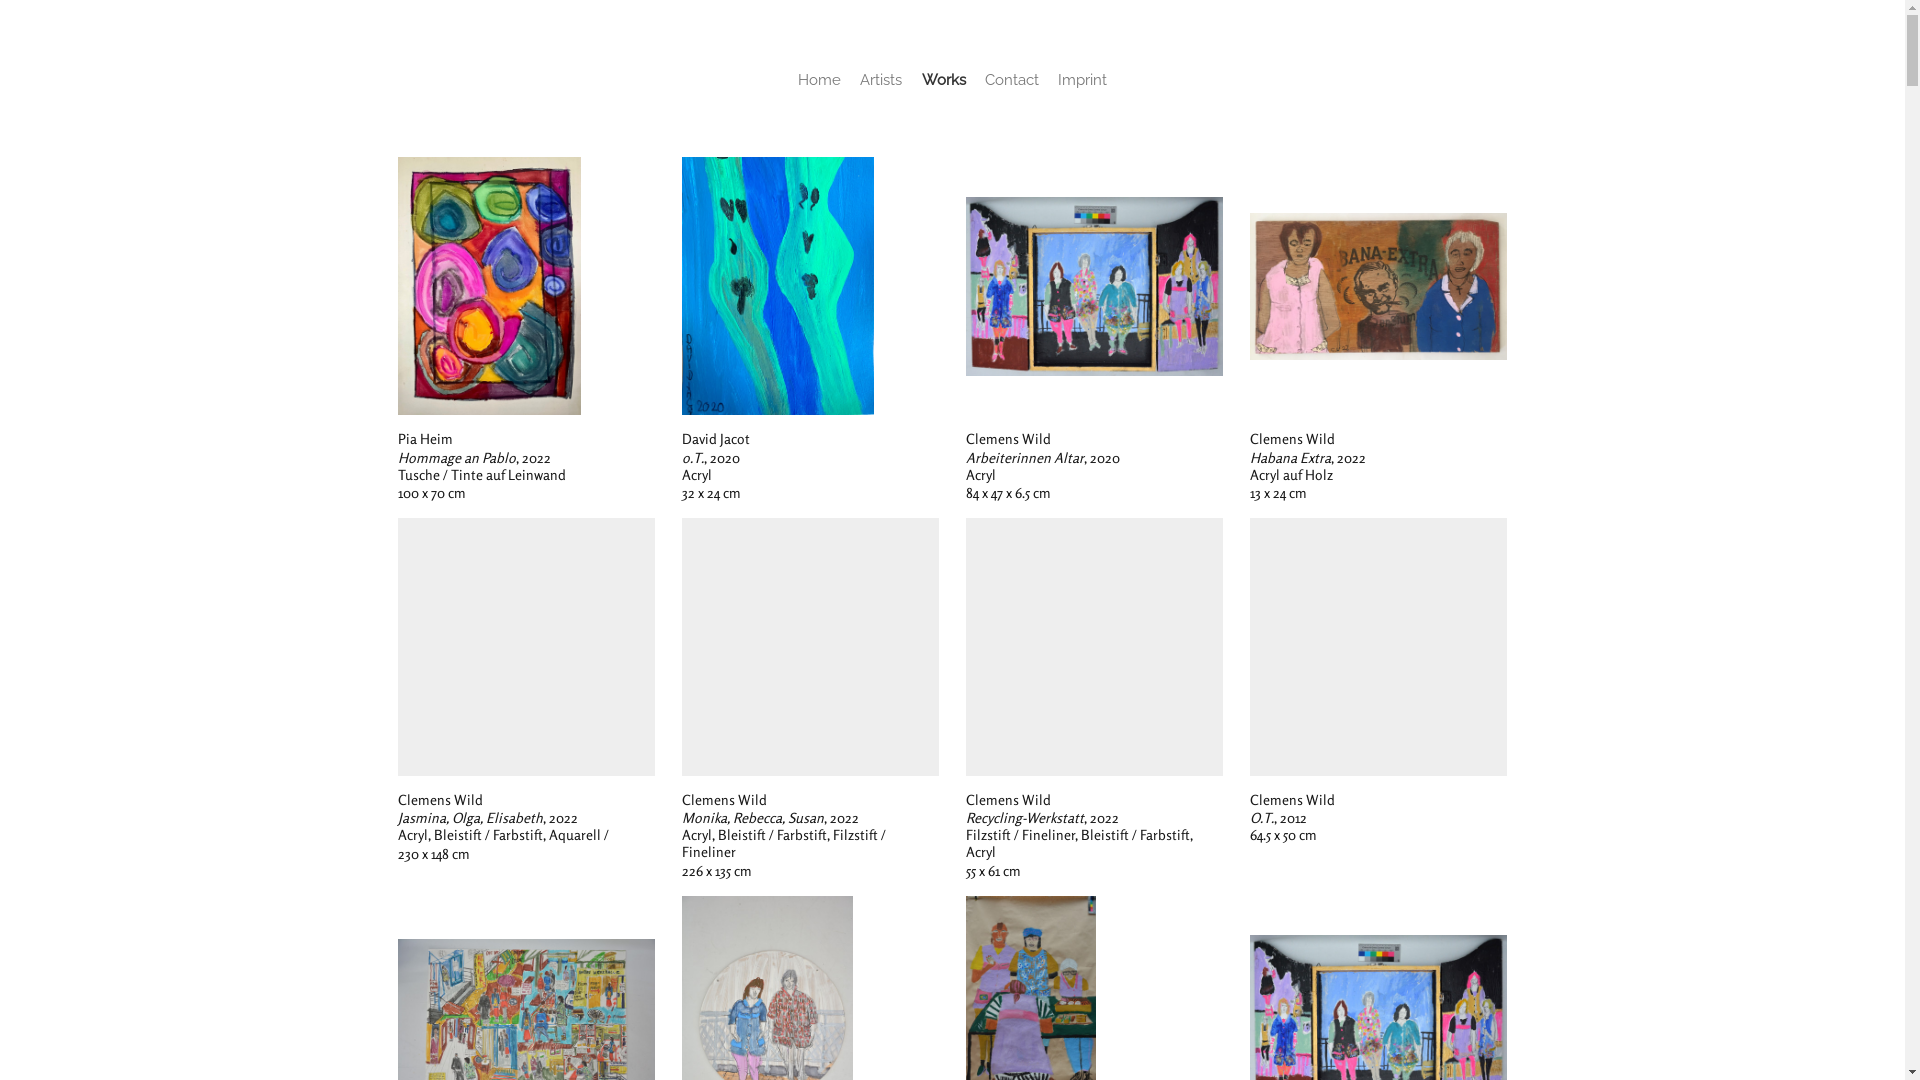 The image size is (1920, 1080). What do you see at coordinates (820, 80) in the screenshot?
I see `Home` at bounding box center [820, 80].